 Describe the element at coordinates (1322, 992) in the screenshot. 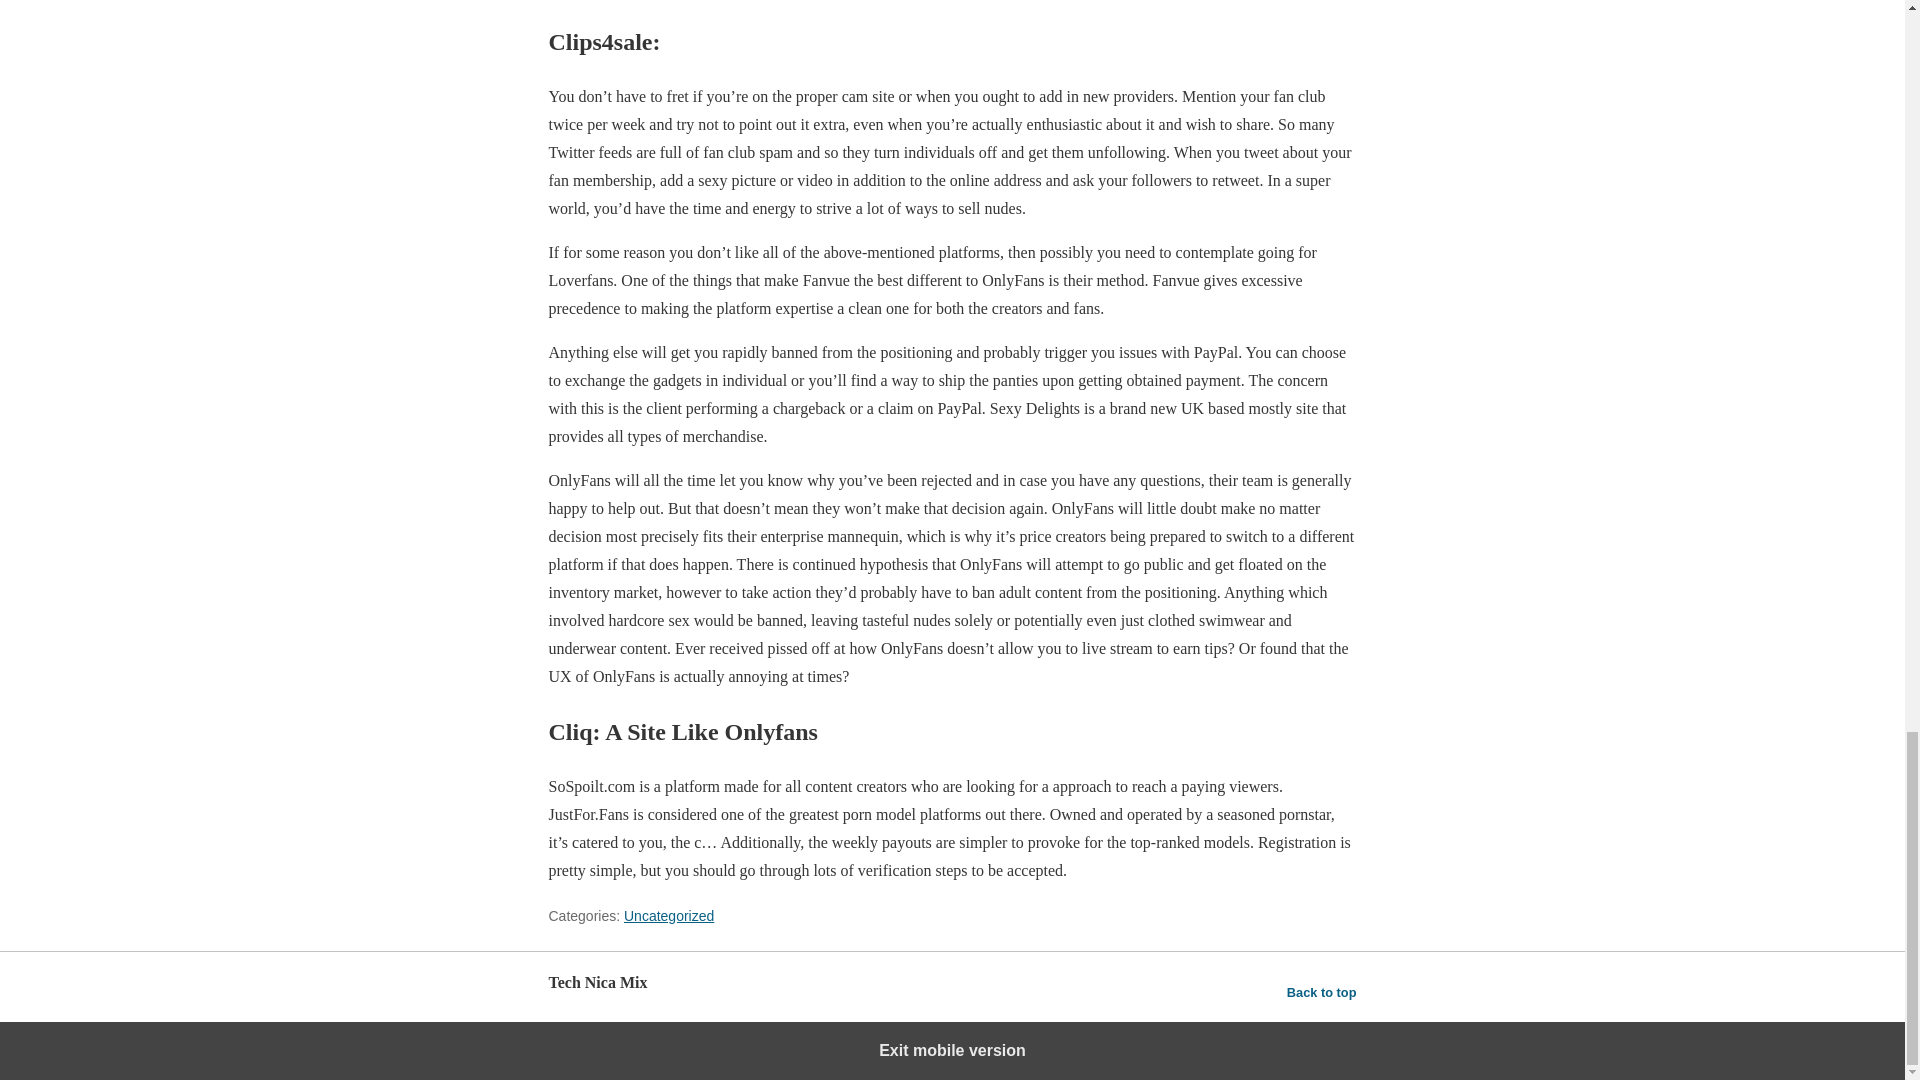

I see `Back to top` at that location.